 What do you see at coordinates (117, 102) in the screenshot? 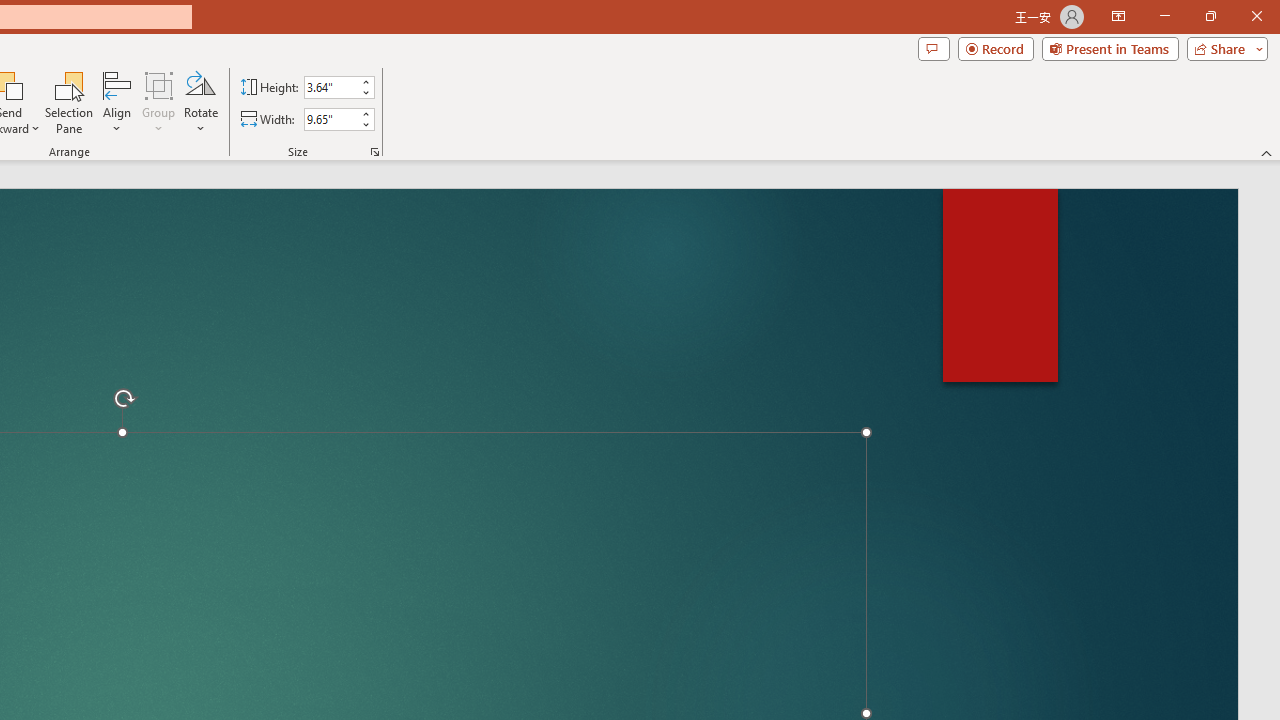
I see `Align` at bounding box center [117, 102].